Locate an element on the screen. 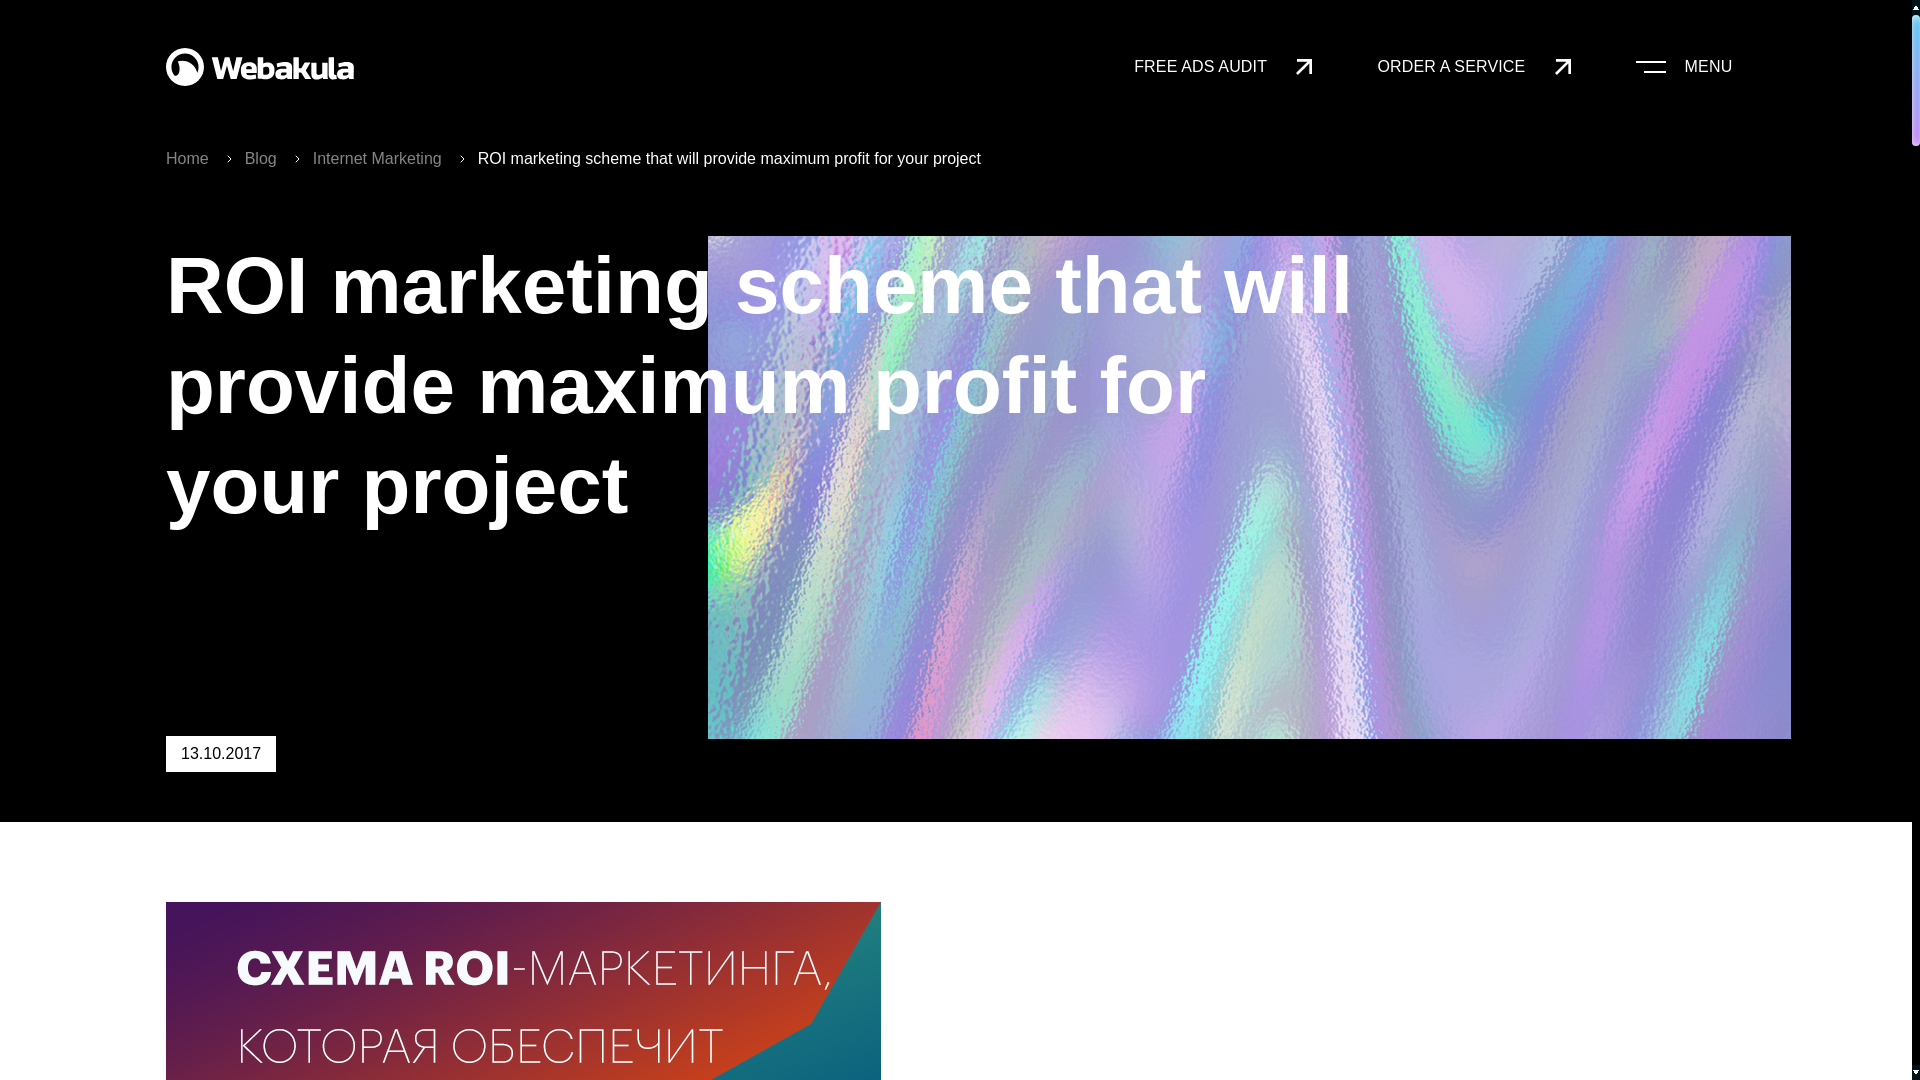 Image resolution: width=1920 pixels, height=1080 pixels. Internet Marketing is located at coordinates (368, 158).